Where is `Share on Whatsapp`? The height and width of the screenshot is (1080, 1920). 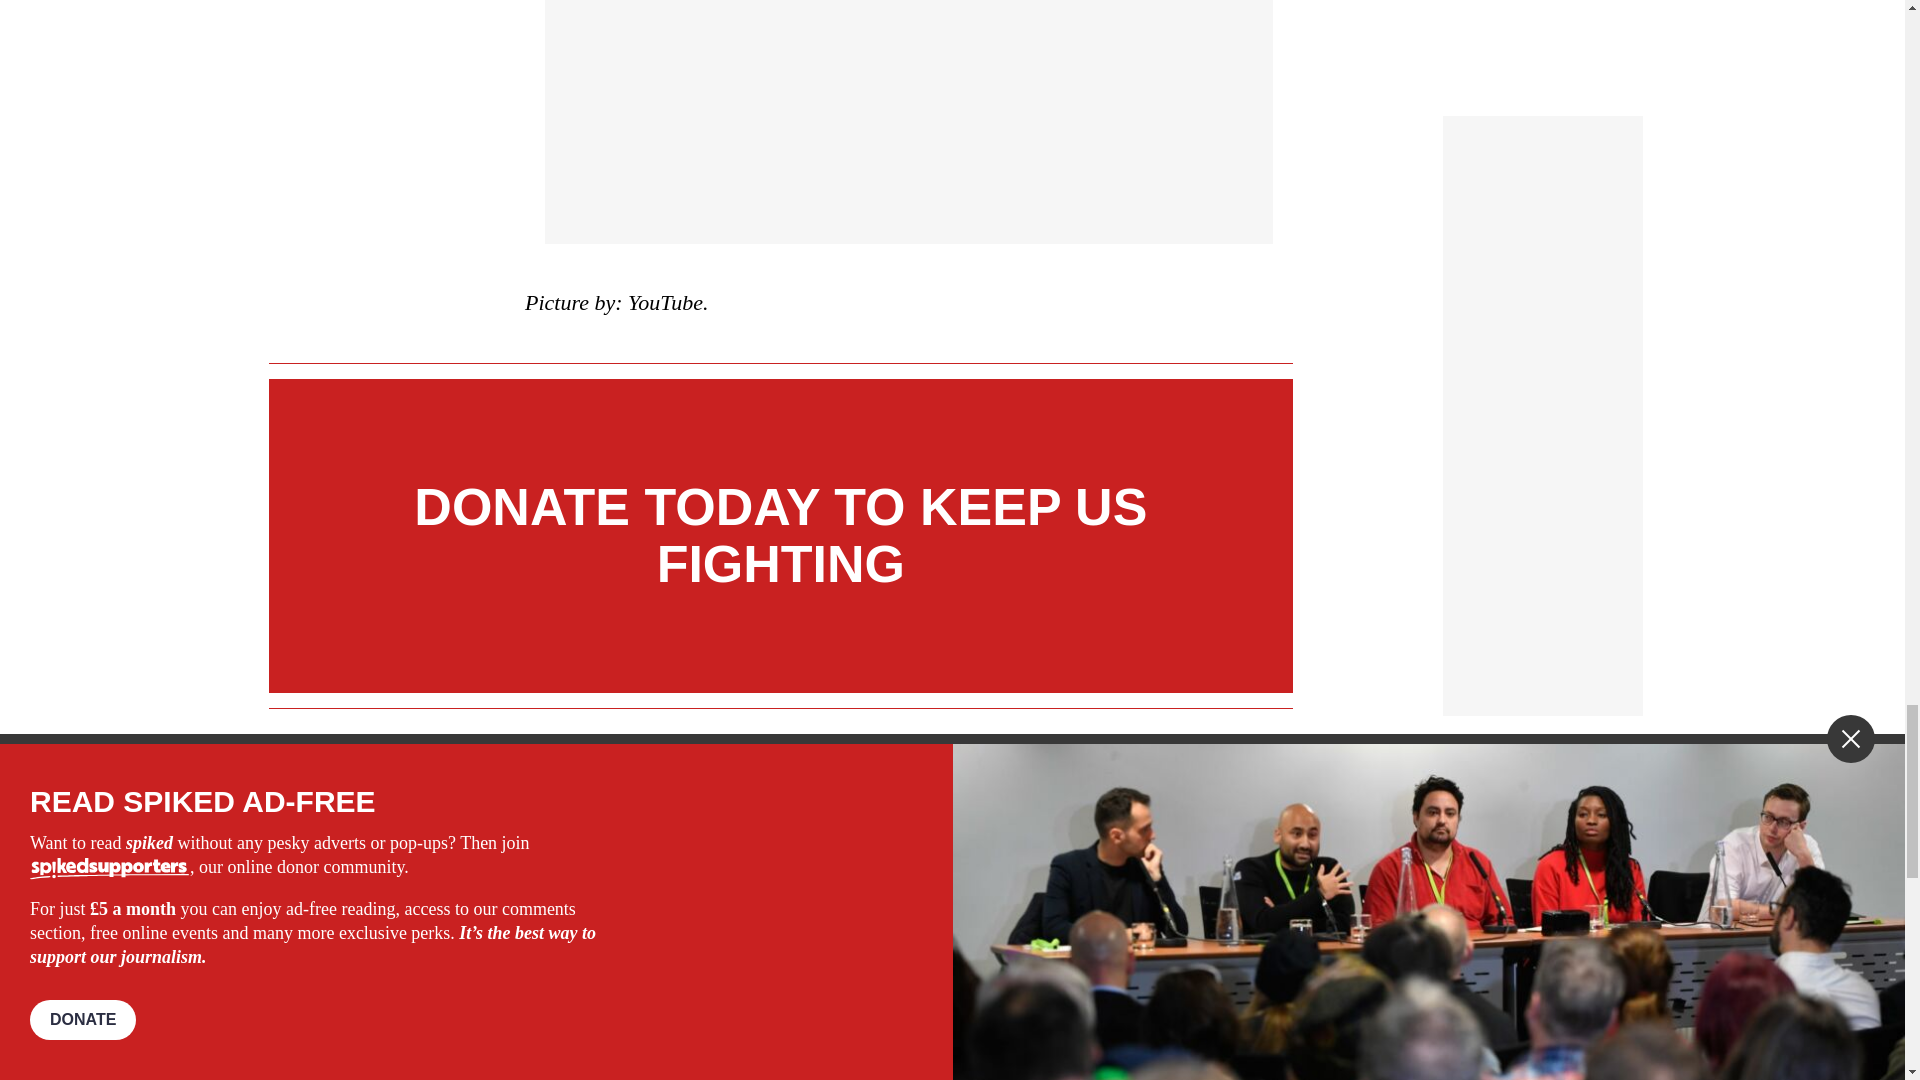 Share on Whatsapp is located at coordinates (652, 880).